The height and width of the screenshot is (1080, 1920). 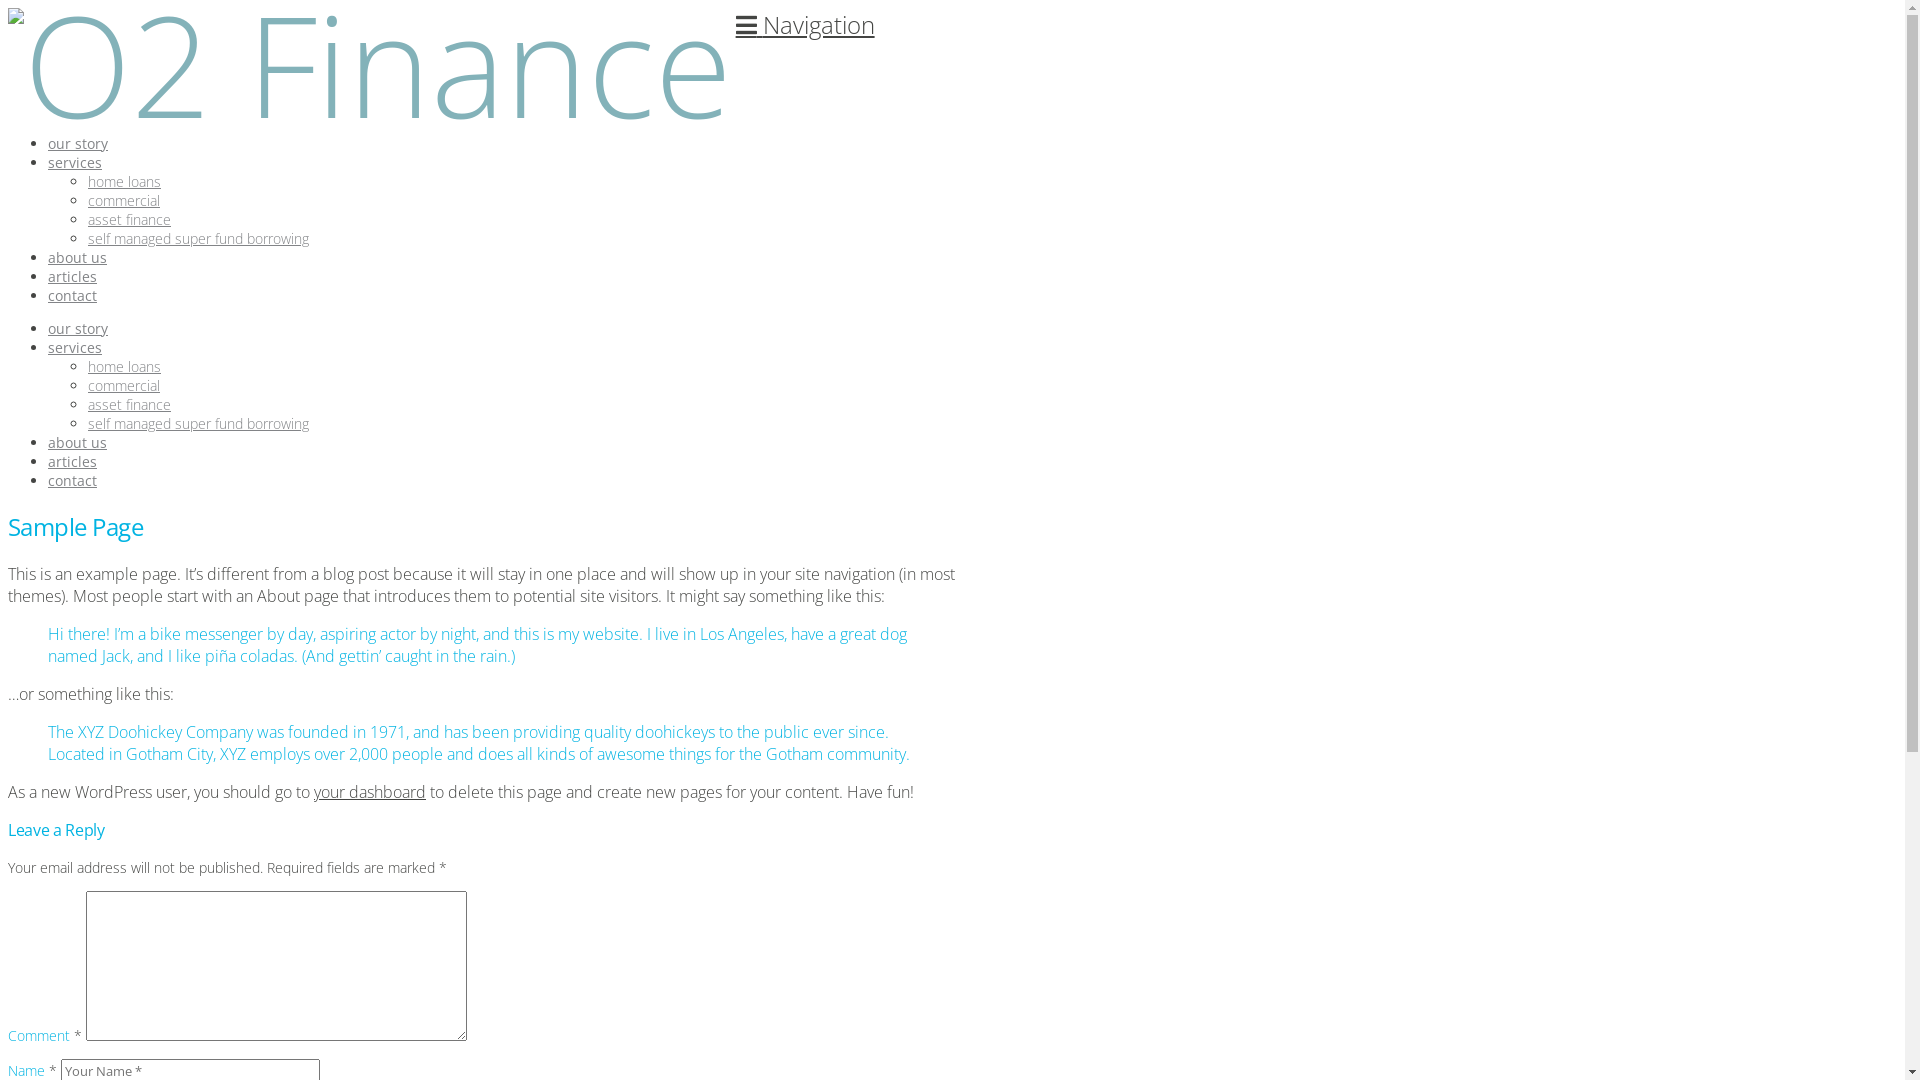 I want to click on self managed super fund borrowing, so click(x=198, y=238).